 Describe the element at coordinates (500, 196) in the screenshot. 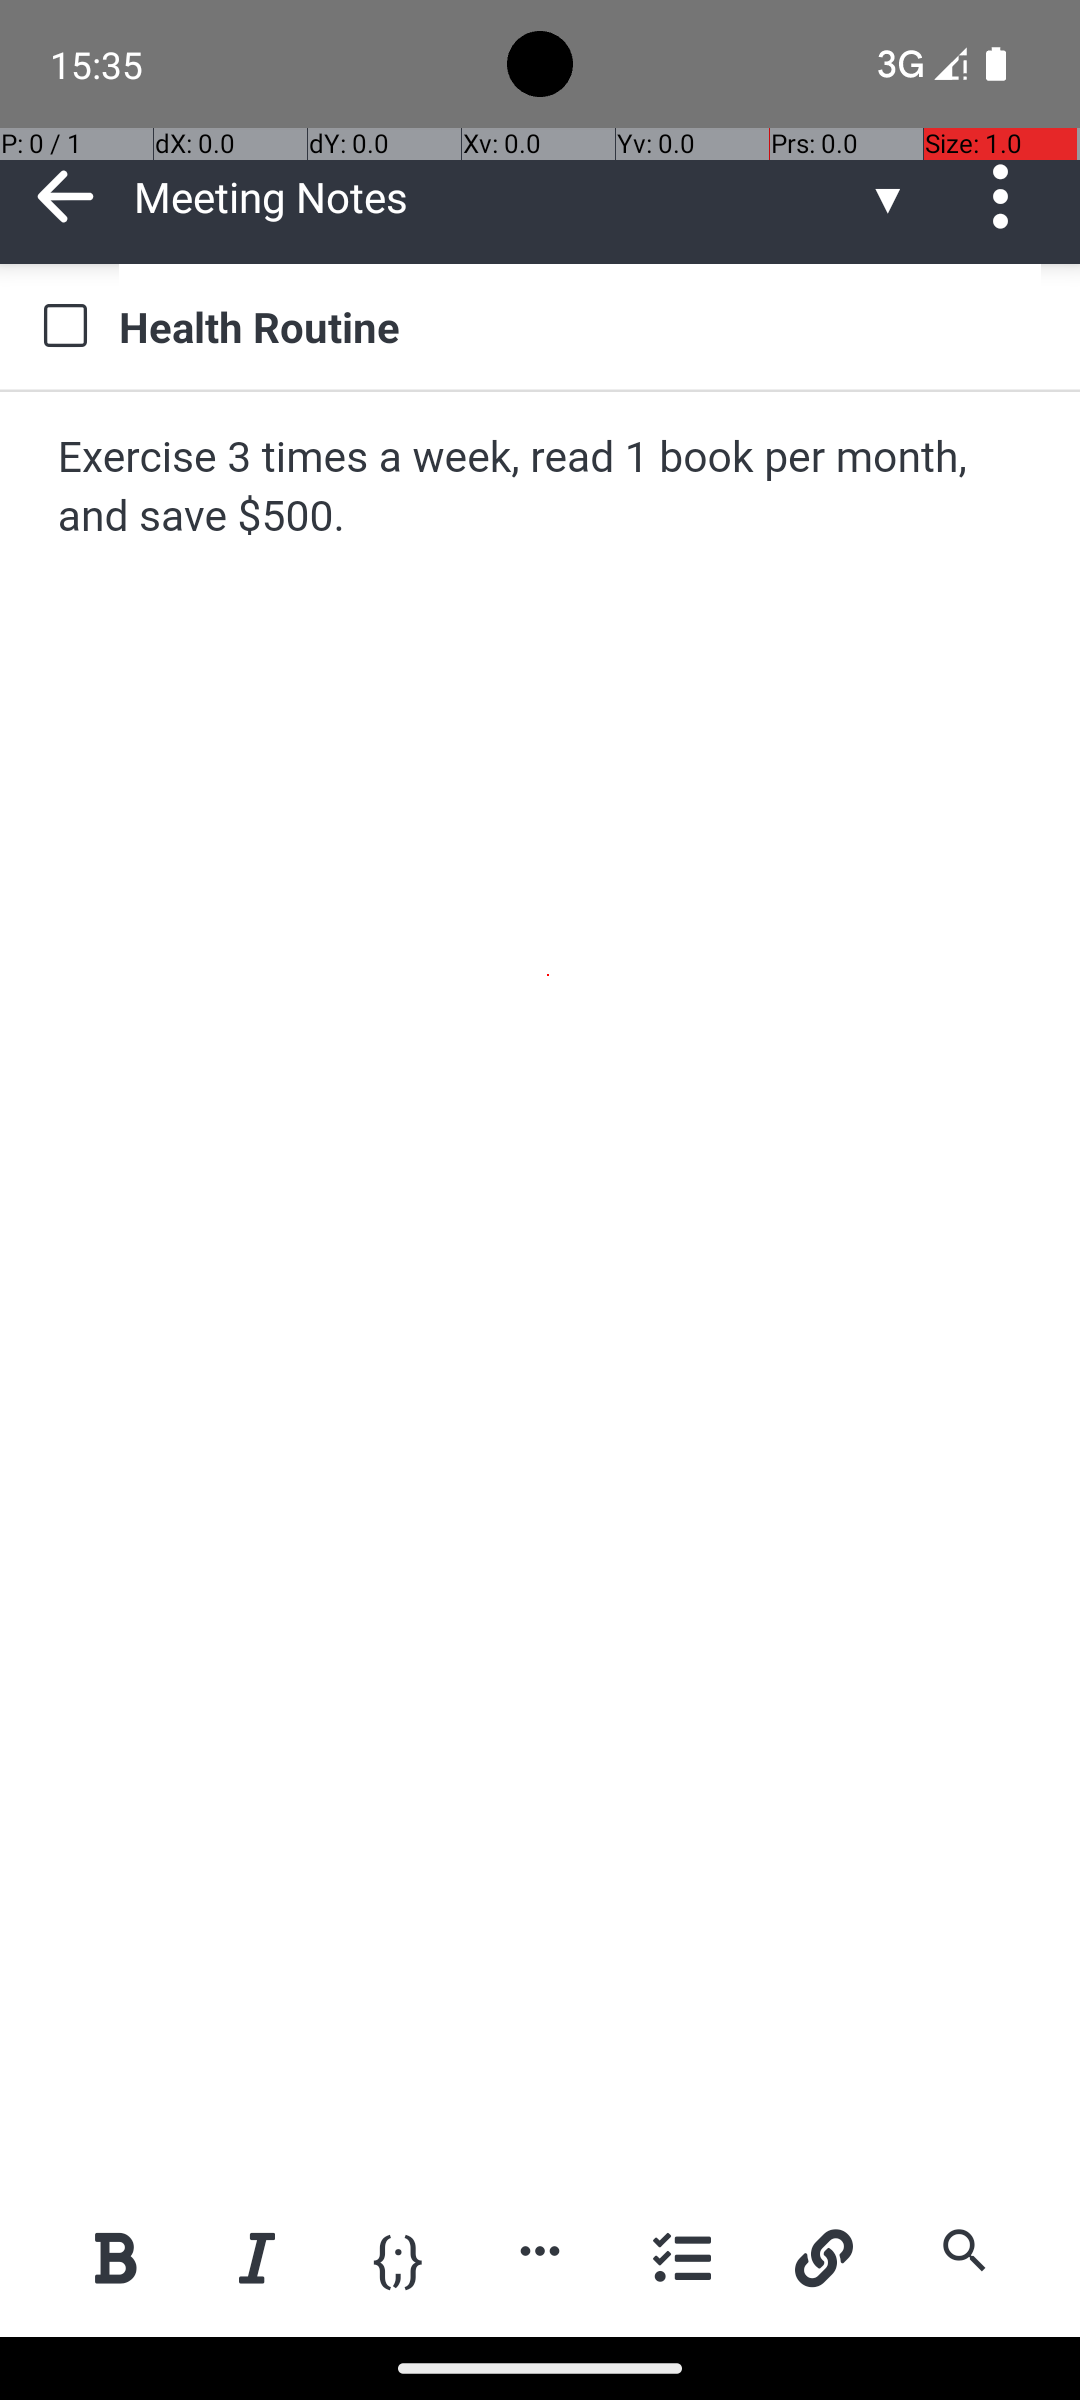

I see `Meeting Notes` at that location.